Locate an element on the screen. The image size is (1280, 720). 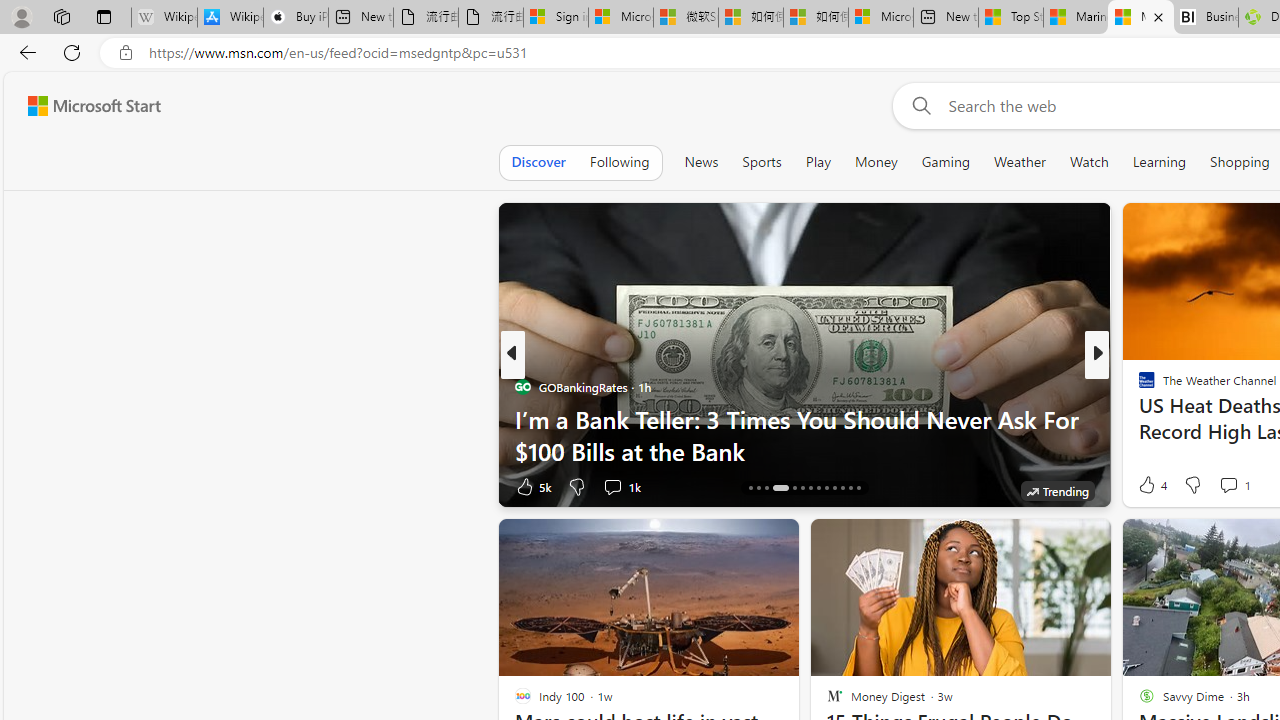
AutomationID: tab-19 is located at coordinates (802, 488).